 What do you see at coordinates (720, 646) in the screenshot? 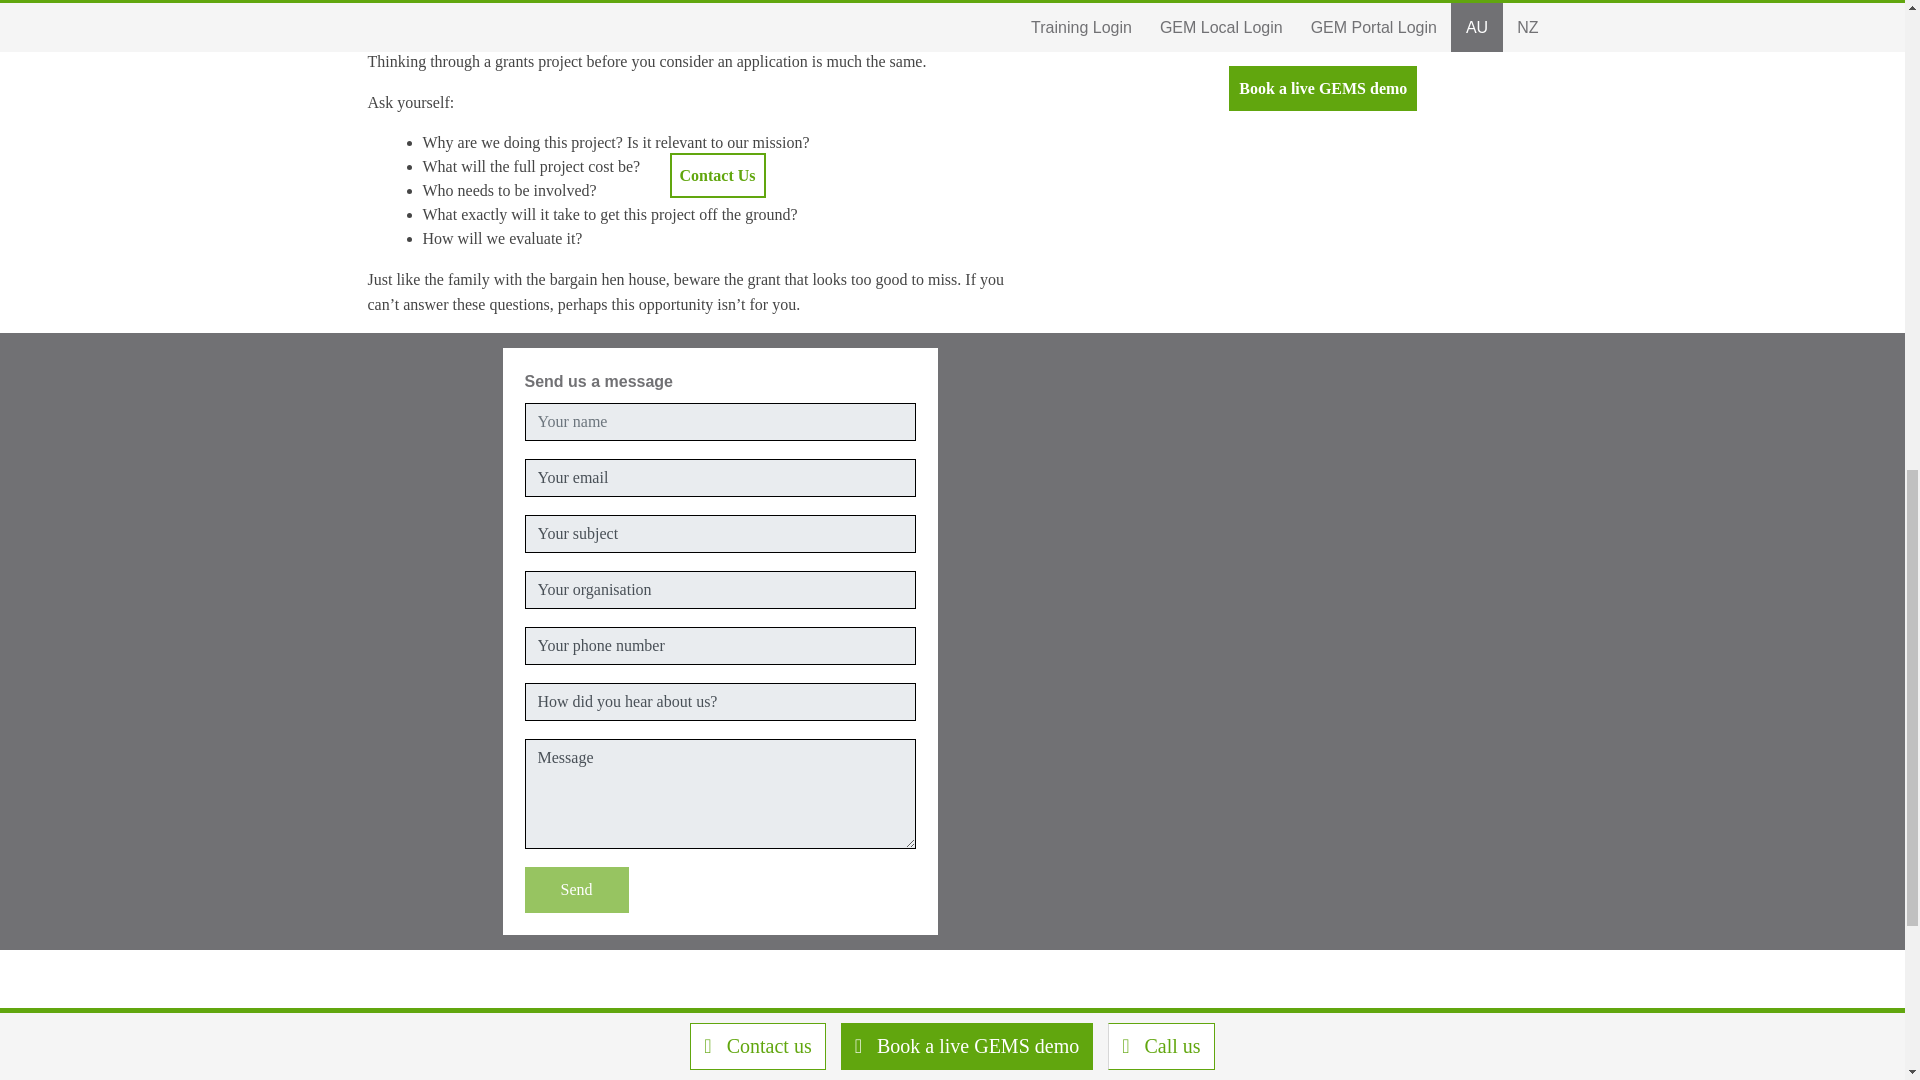
I see `Your phone number` at bounding box center [720, 646].